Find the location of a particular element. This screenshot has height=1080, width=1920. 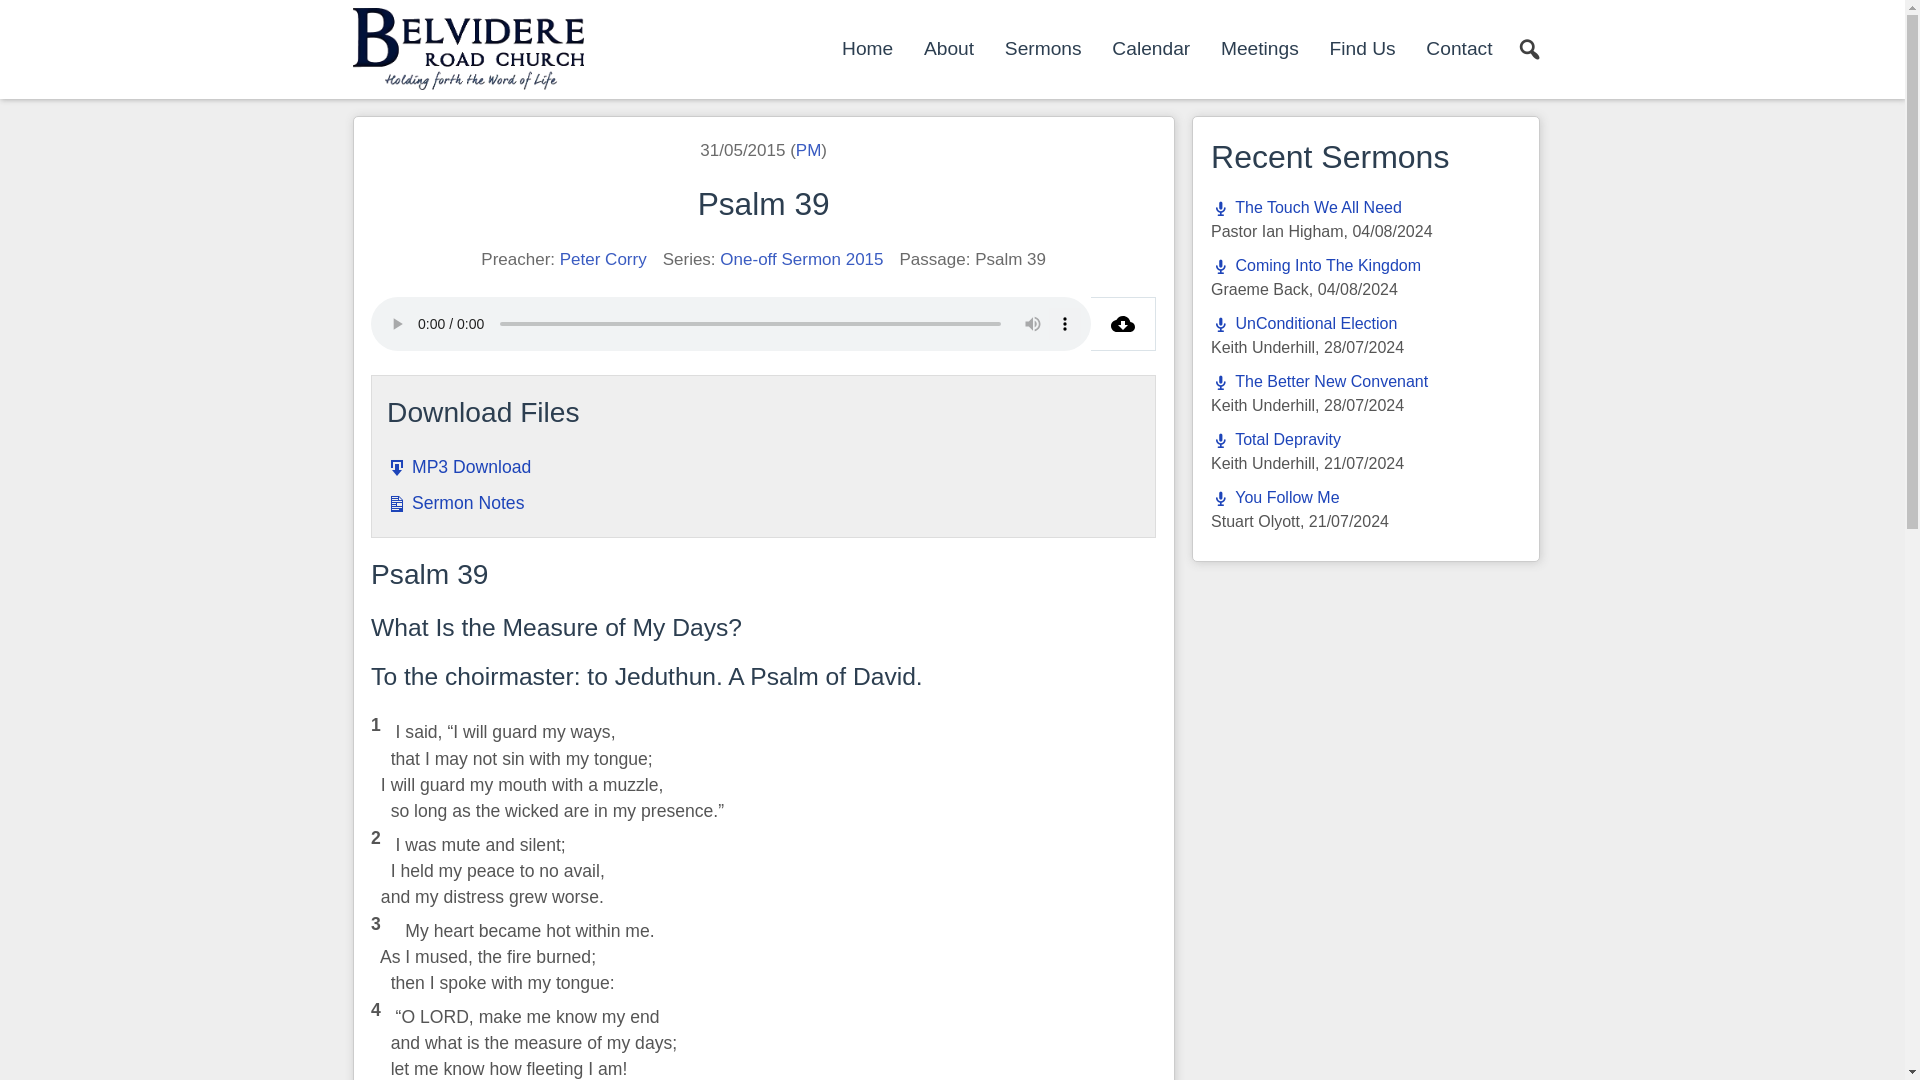

UnConditional Election is located at coordinates (1304, 323).